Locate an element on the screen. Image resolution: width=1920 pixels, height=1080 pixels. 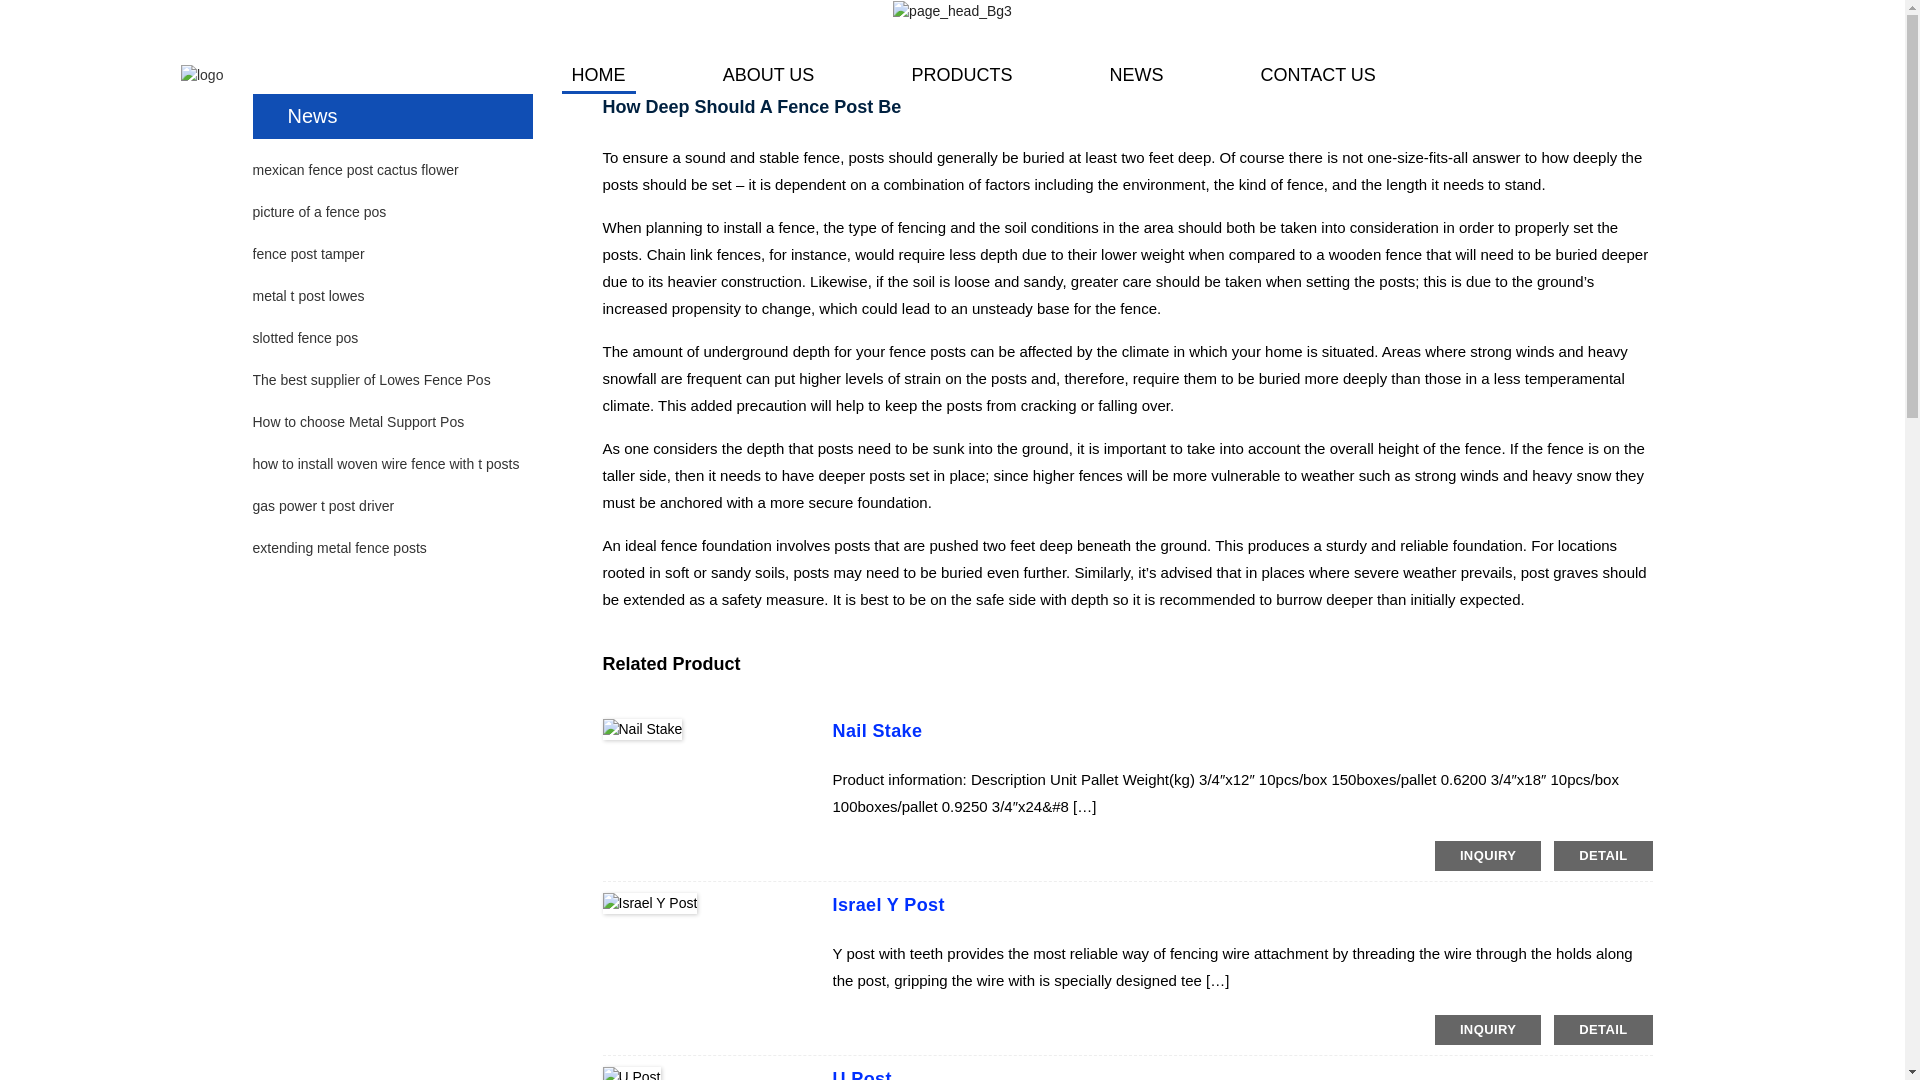
How to choose Metal Support Pos is located at coordinates (358, 421).